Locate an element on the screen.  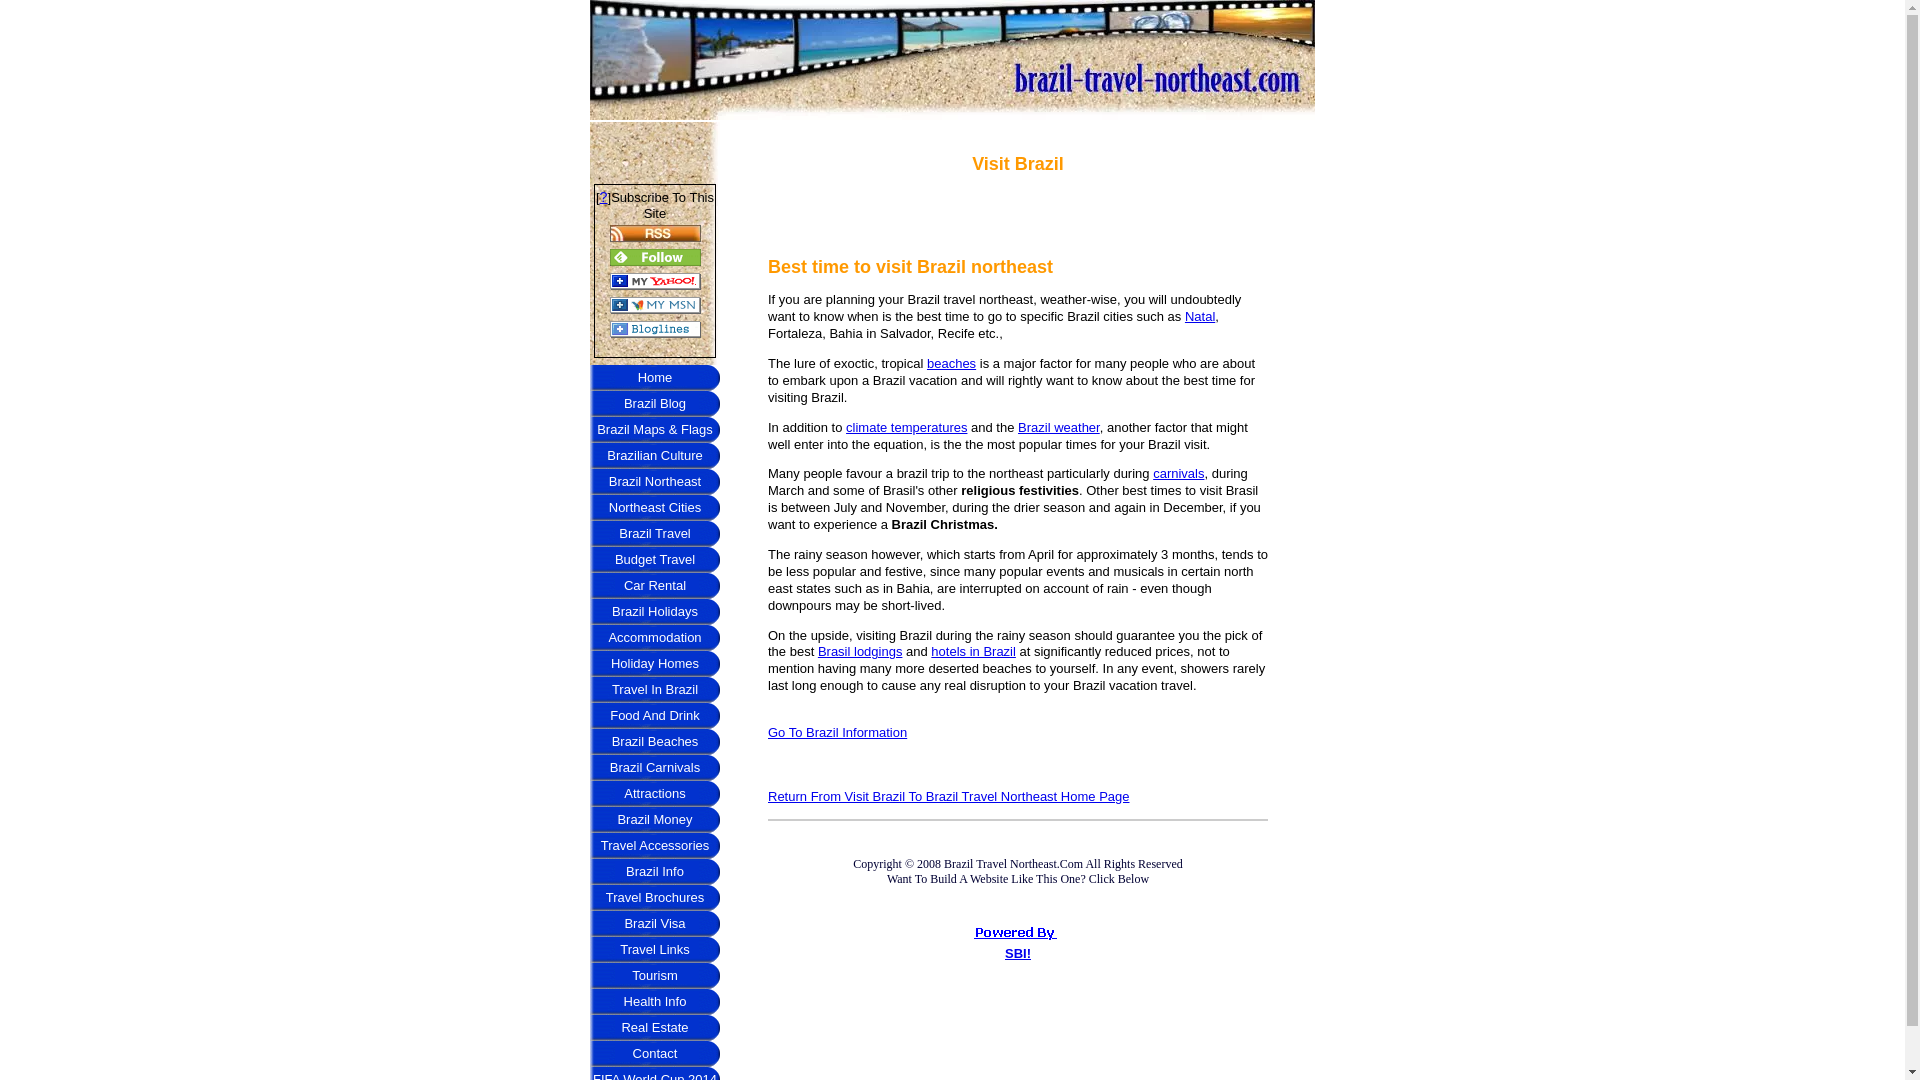
Brazil weather is located at coordinates (1058, 428).